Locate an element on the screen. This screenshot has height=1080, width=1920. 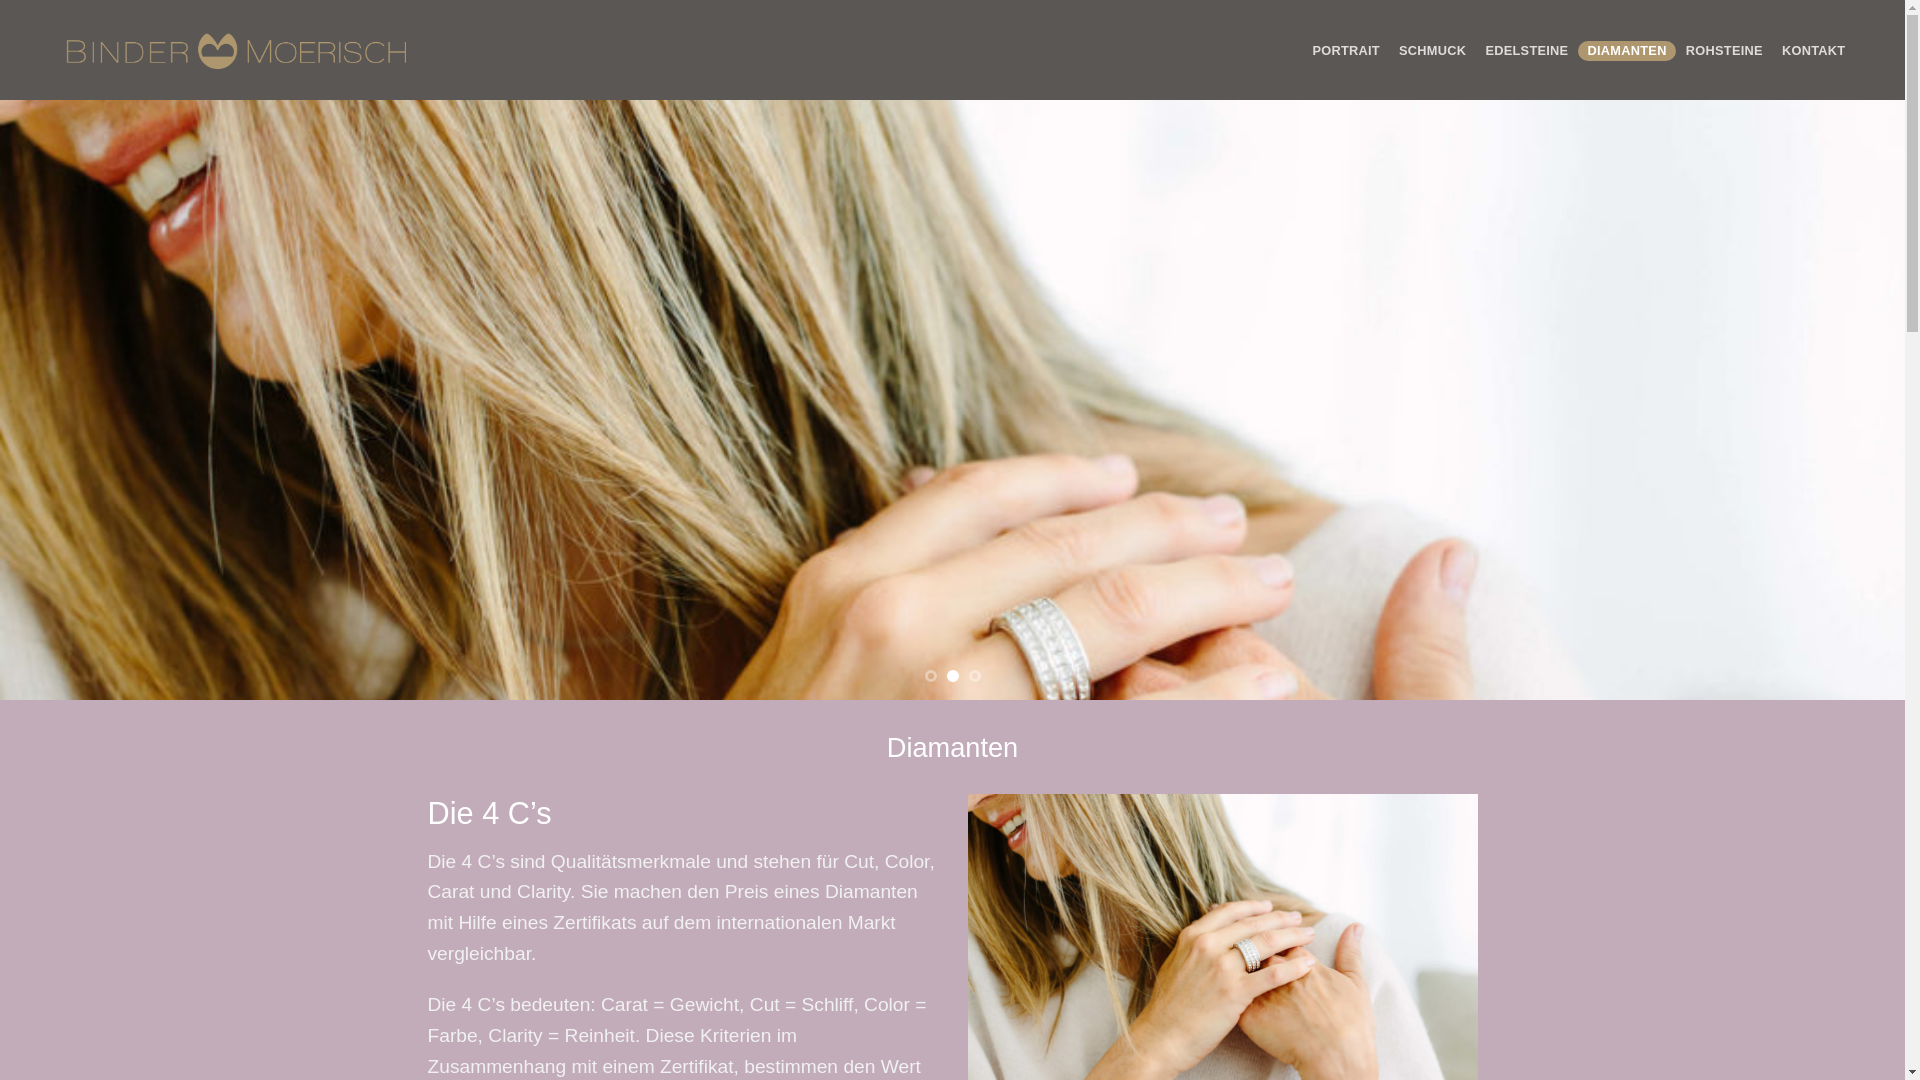
Binder-Moerisch - Goldschmied is located at coordinates (236, 50).